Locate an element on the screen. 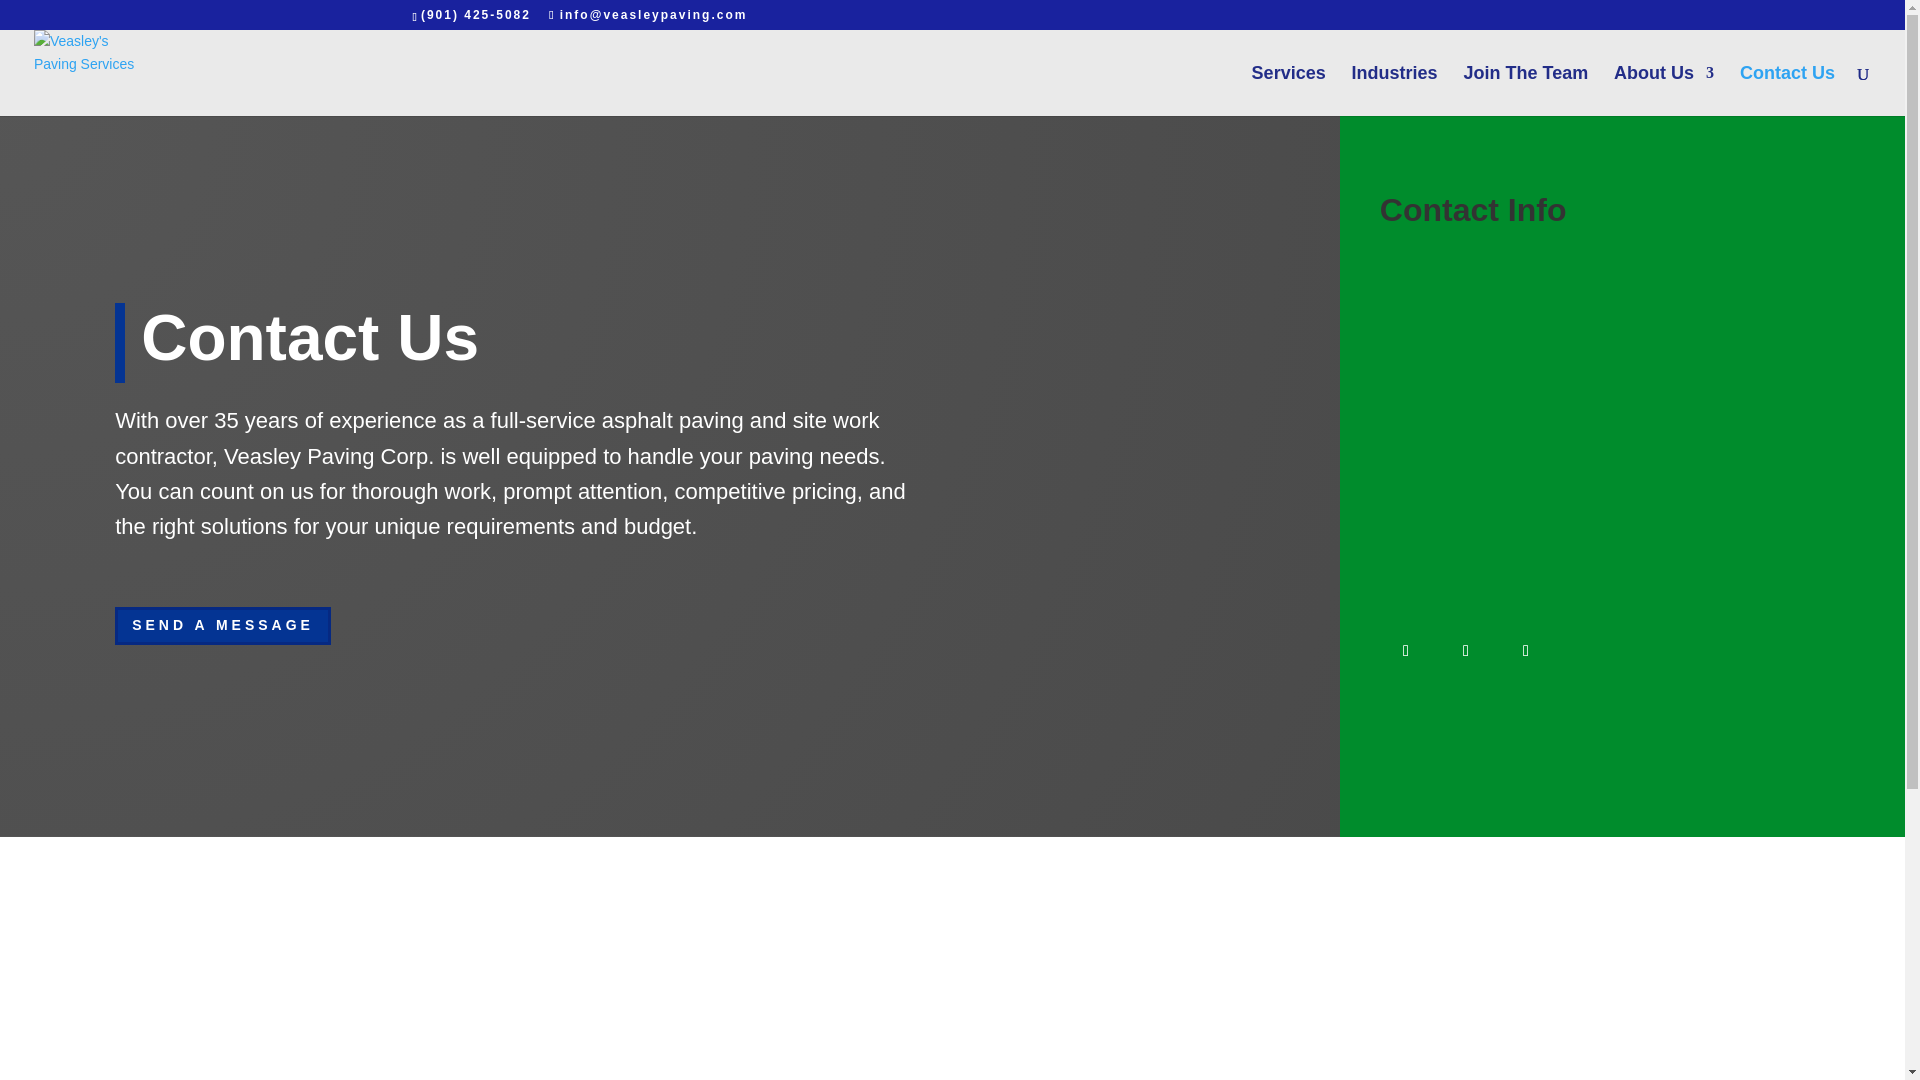  Join The Team is located at coordinates (1526, 90).